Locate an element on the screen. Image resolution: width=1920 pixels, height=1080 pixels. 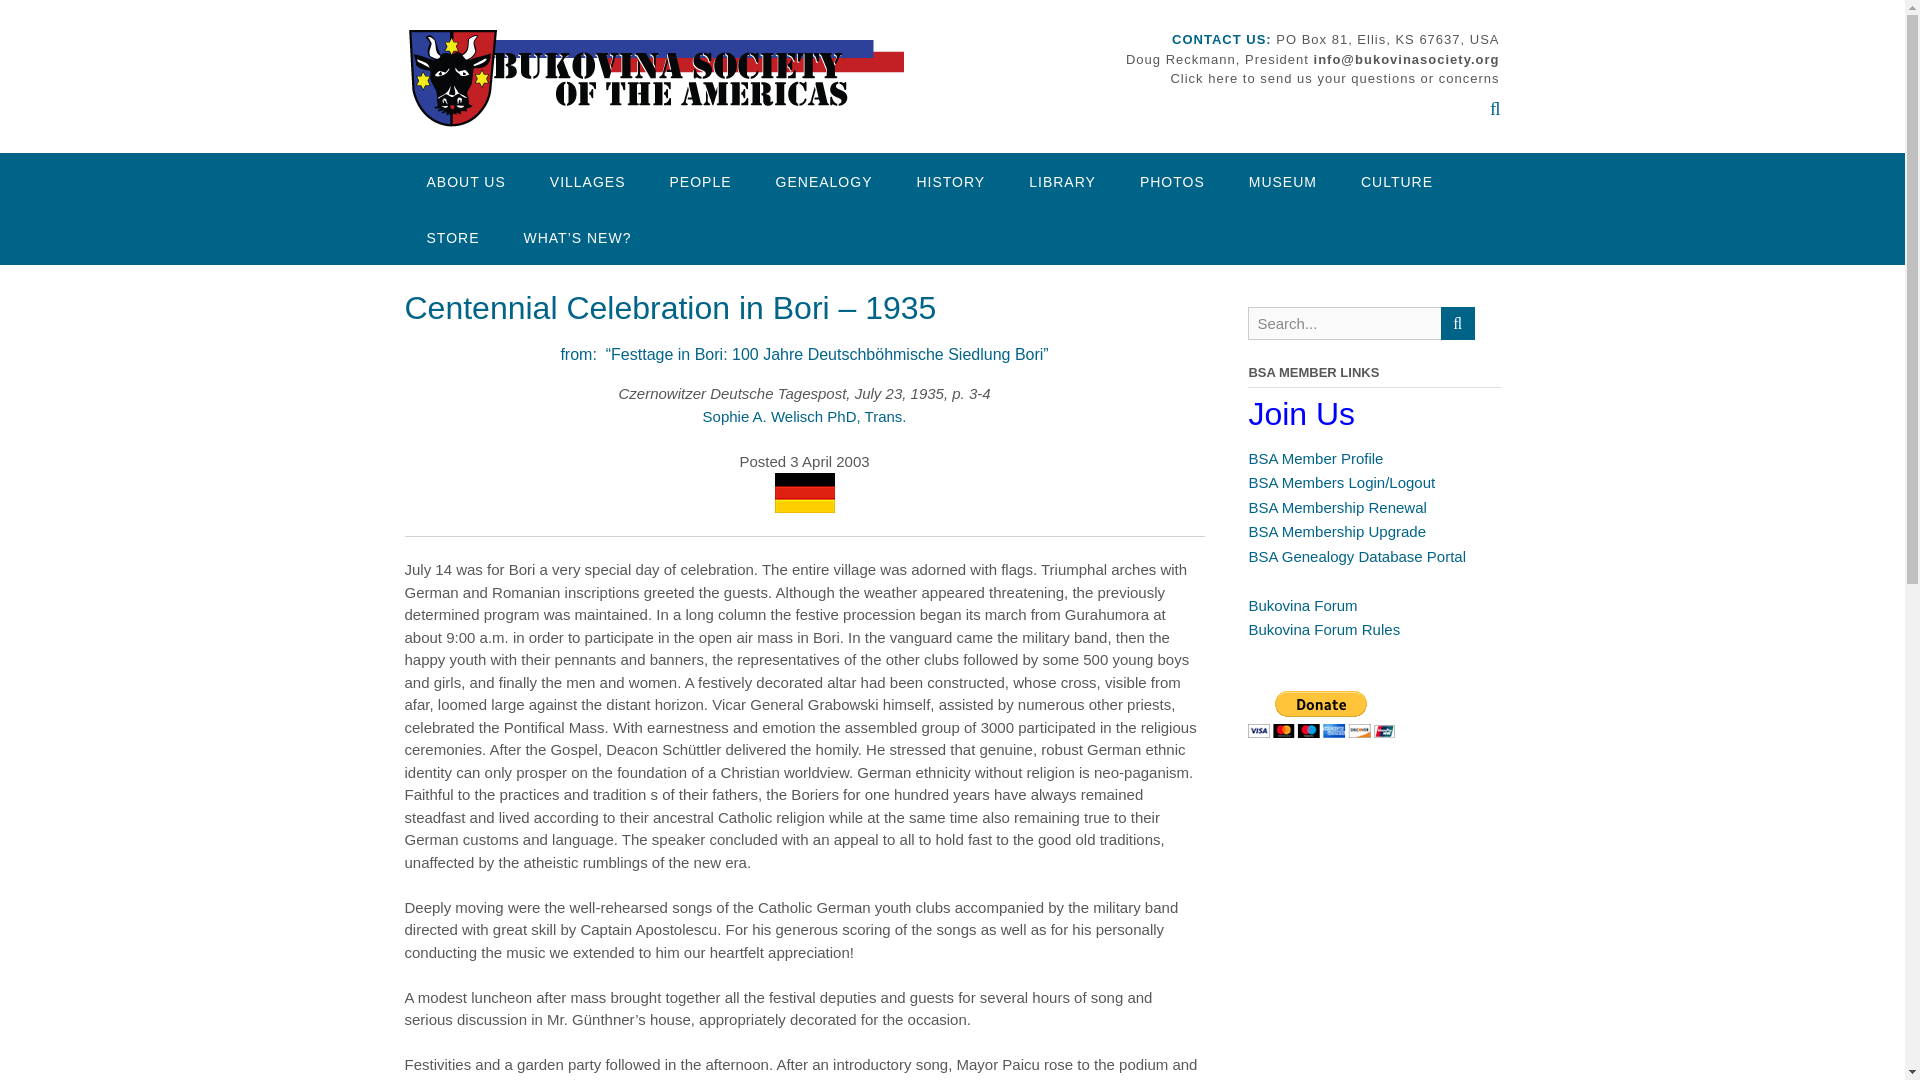
VILLAGES is located at coordinates (588, 181).